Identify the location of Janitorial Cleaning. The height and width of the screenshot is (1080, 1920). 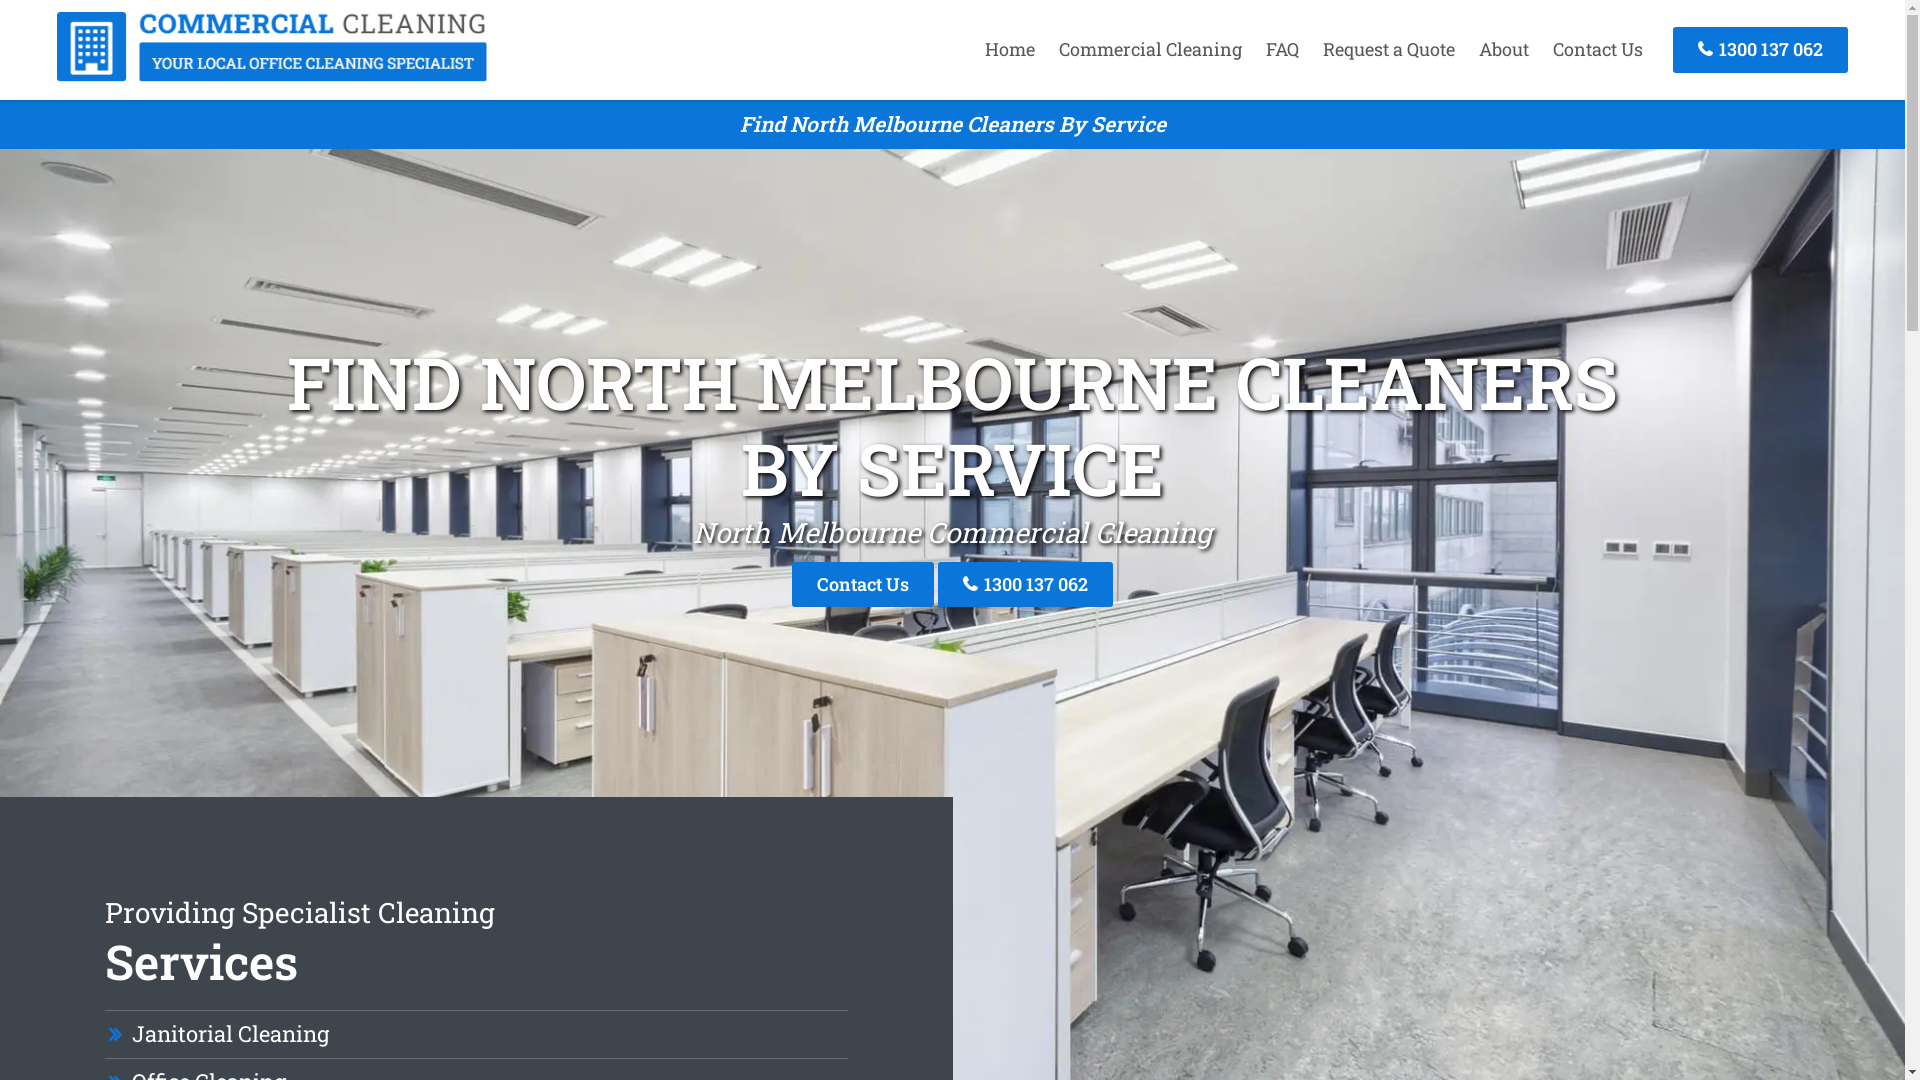
(230, 1034).